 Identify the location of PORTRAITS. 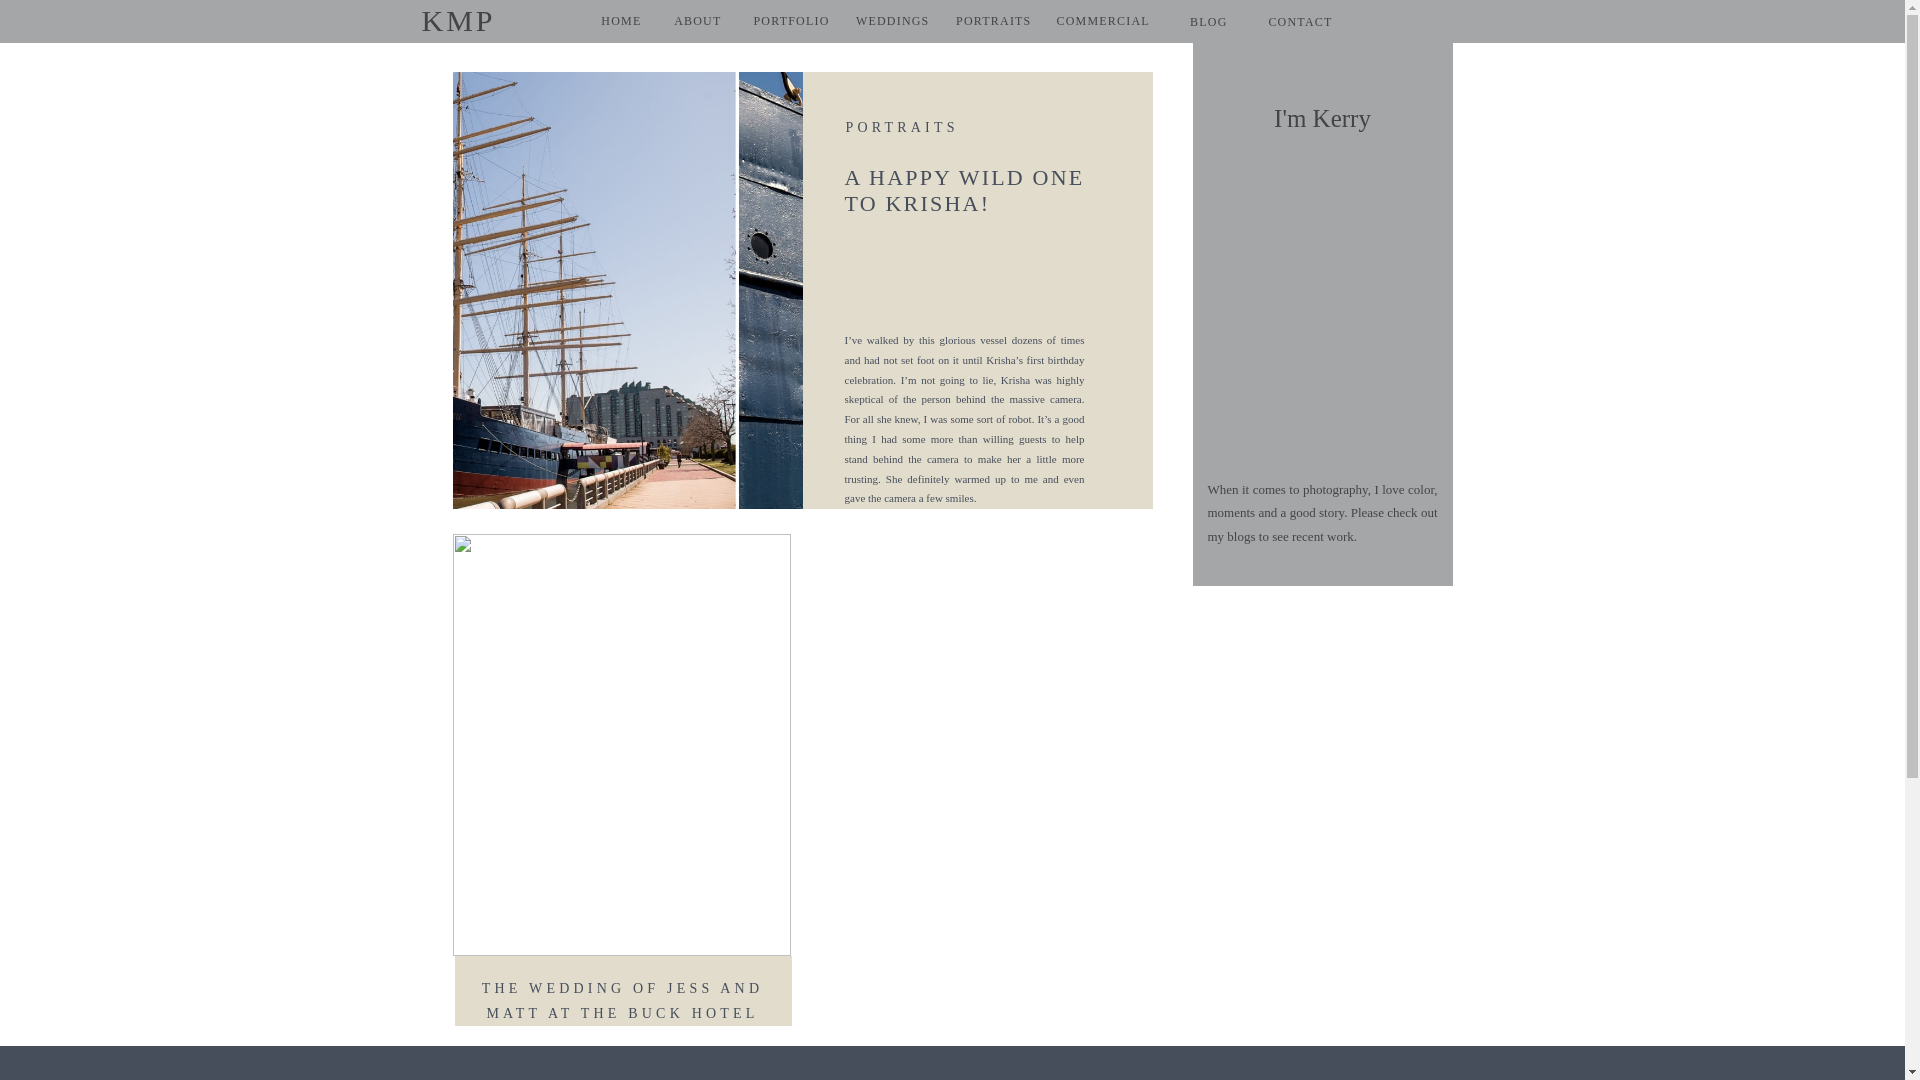
(902, 127).